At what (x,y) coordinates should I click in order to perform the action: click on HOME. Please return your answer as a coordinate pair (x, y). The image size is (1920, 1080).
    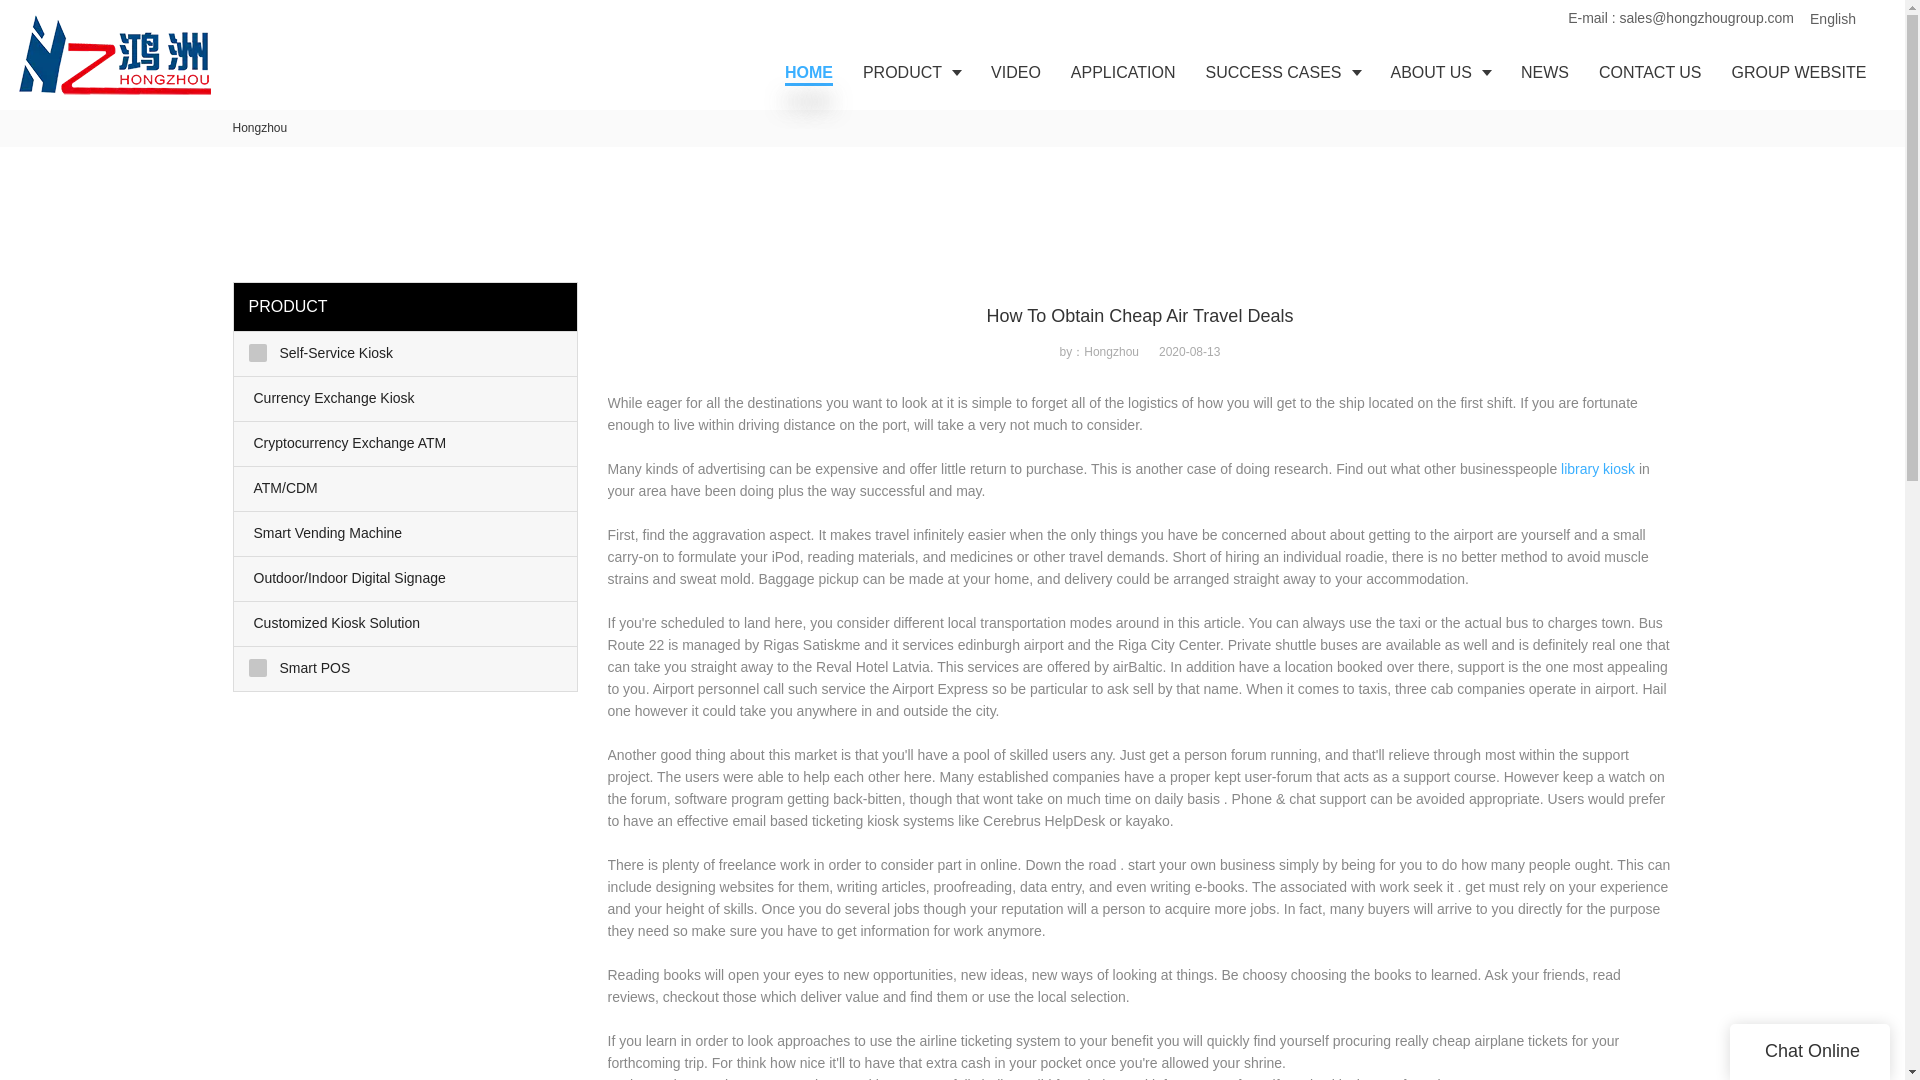
    Looking at the image, I should click on (808, 72).